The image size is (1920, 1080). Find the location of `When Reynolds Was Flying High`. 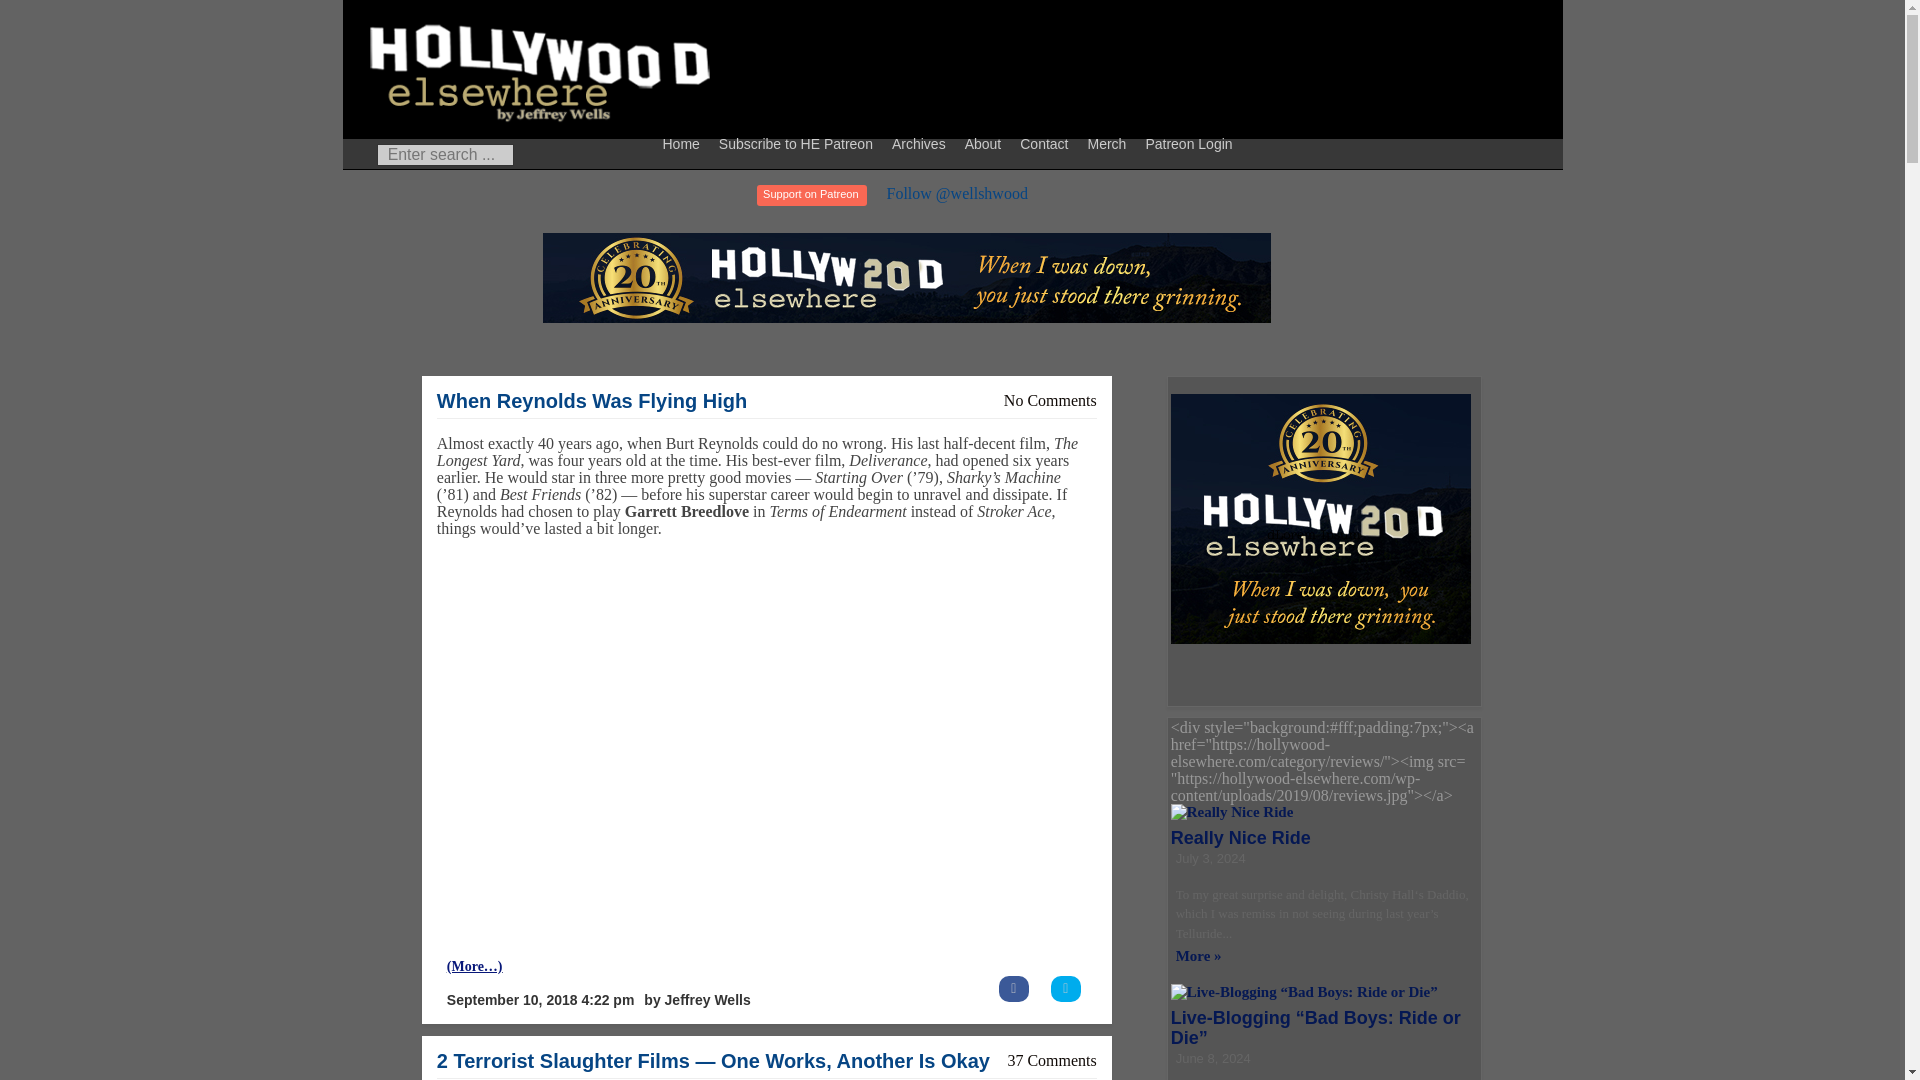

When Reynolds Was Flying High is located at coordinates (592, 400).